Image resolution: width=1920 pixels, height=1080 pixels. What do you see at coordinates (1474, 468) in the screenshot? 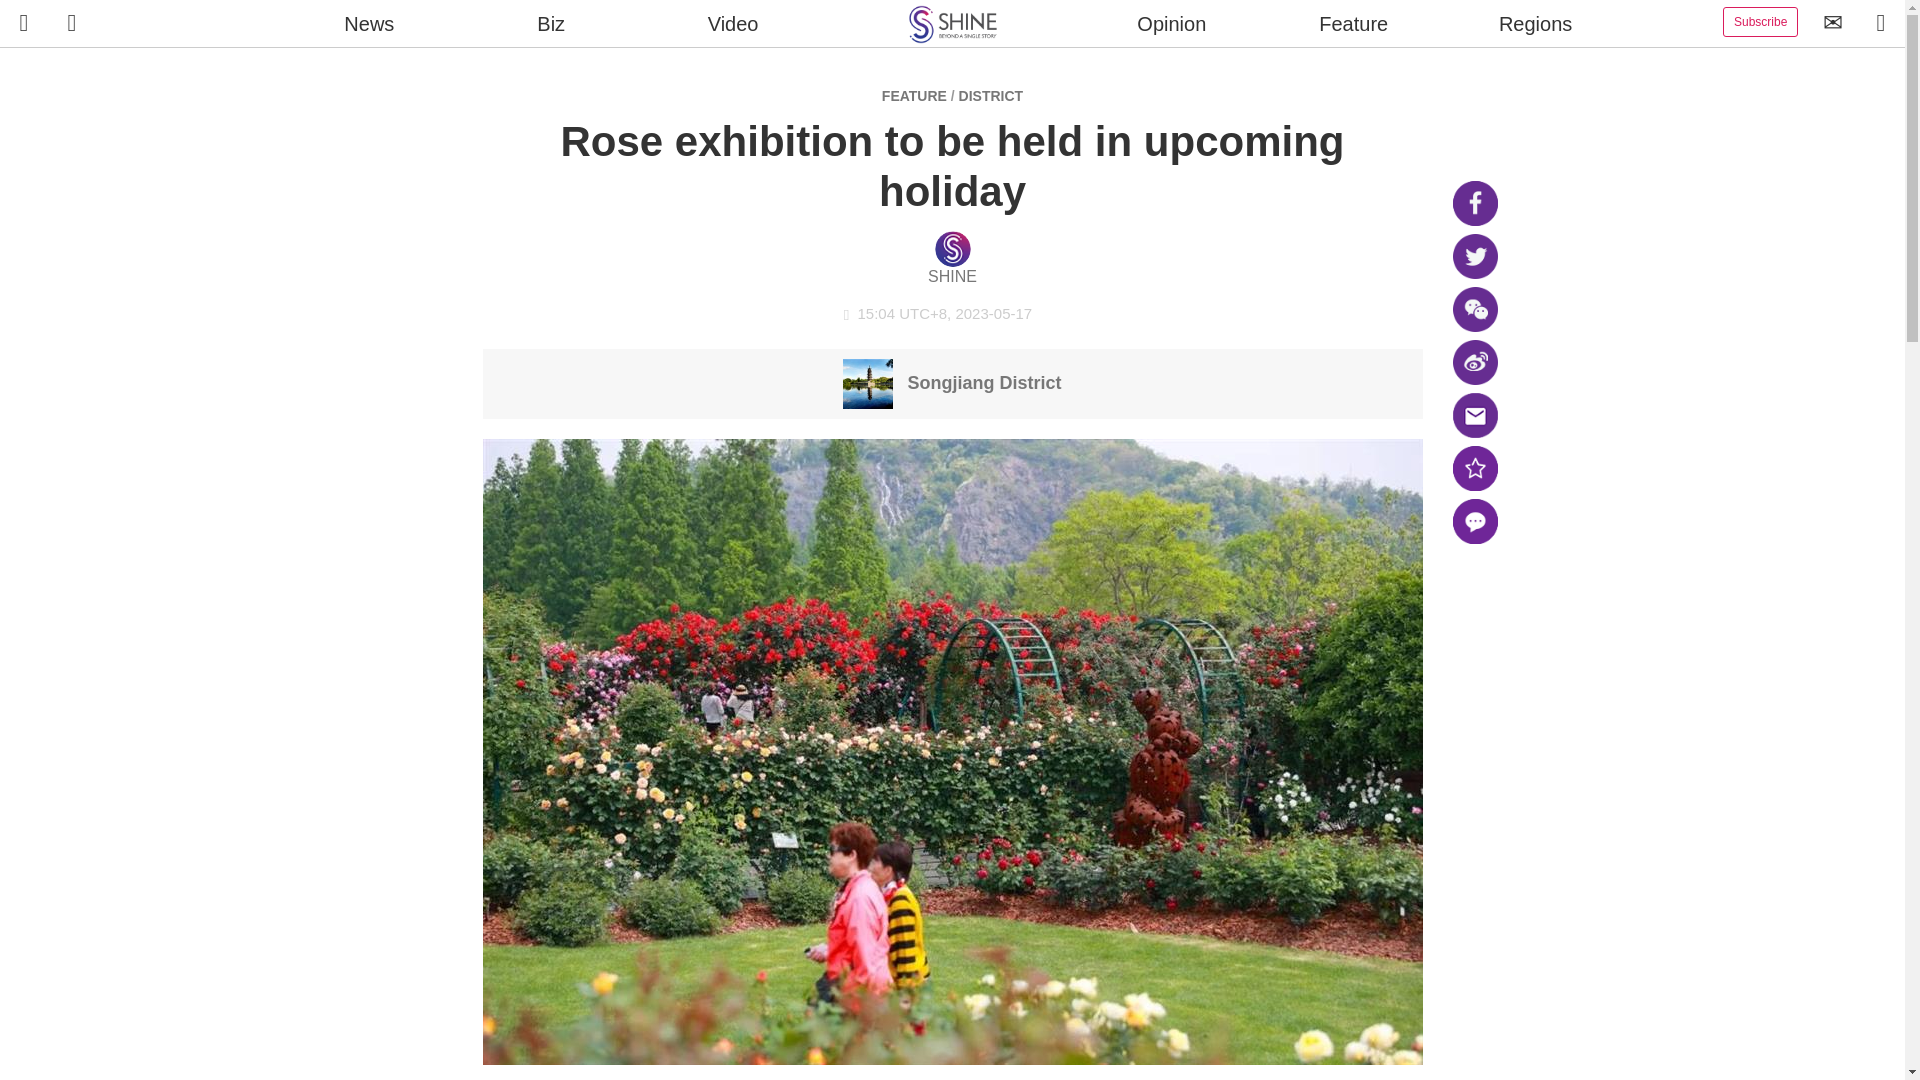
I see `Add to favorites` at bounding box center [1474, 468].